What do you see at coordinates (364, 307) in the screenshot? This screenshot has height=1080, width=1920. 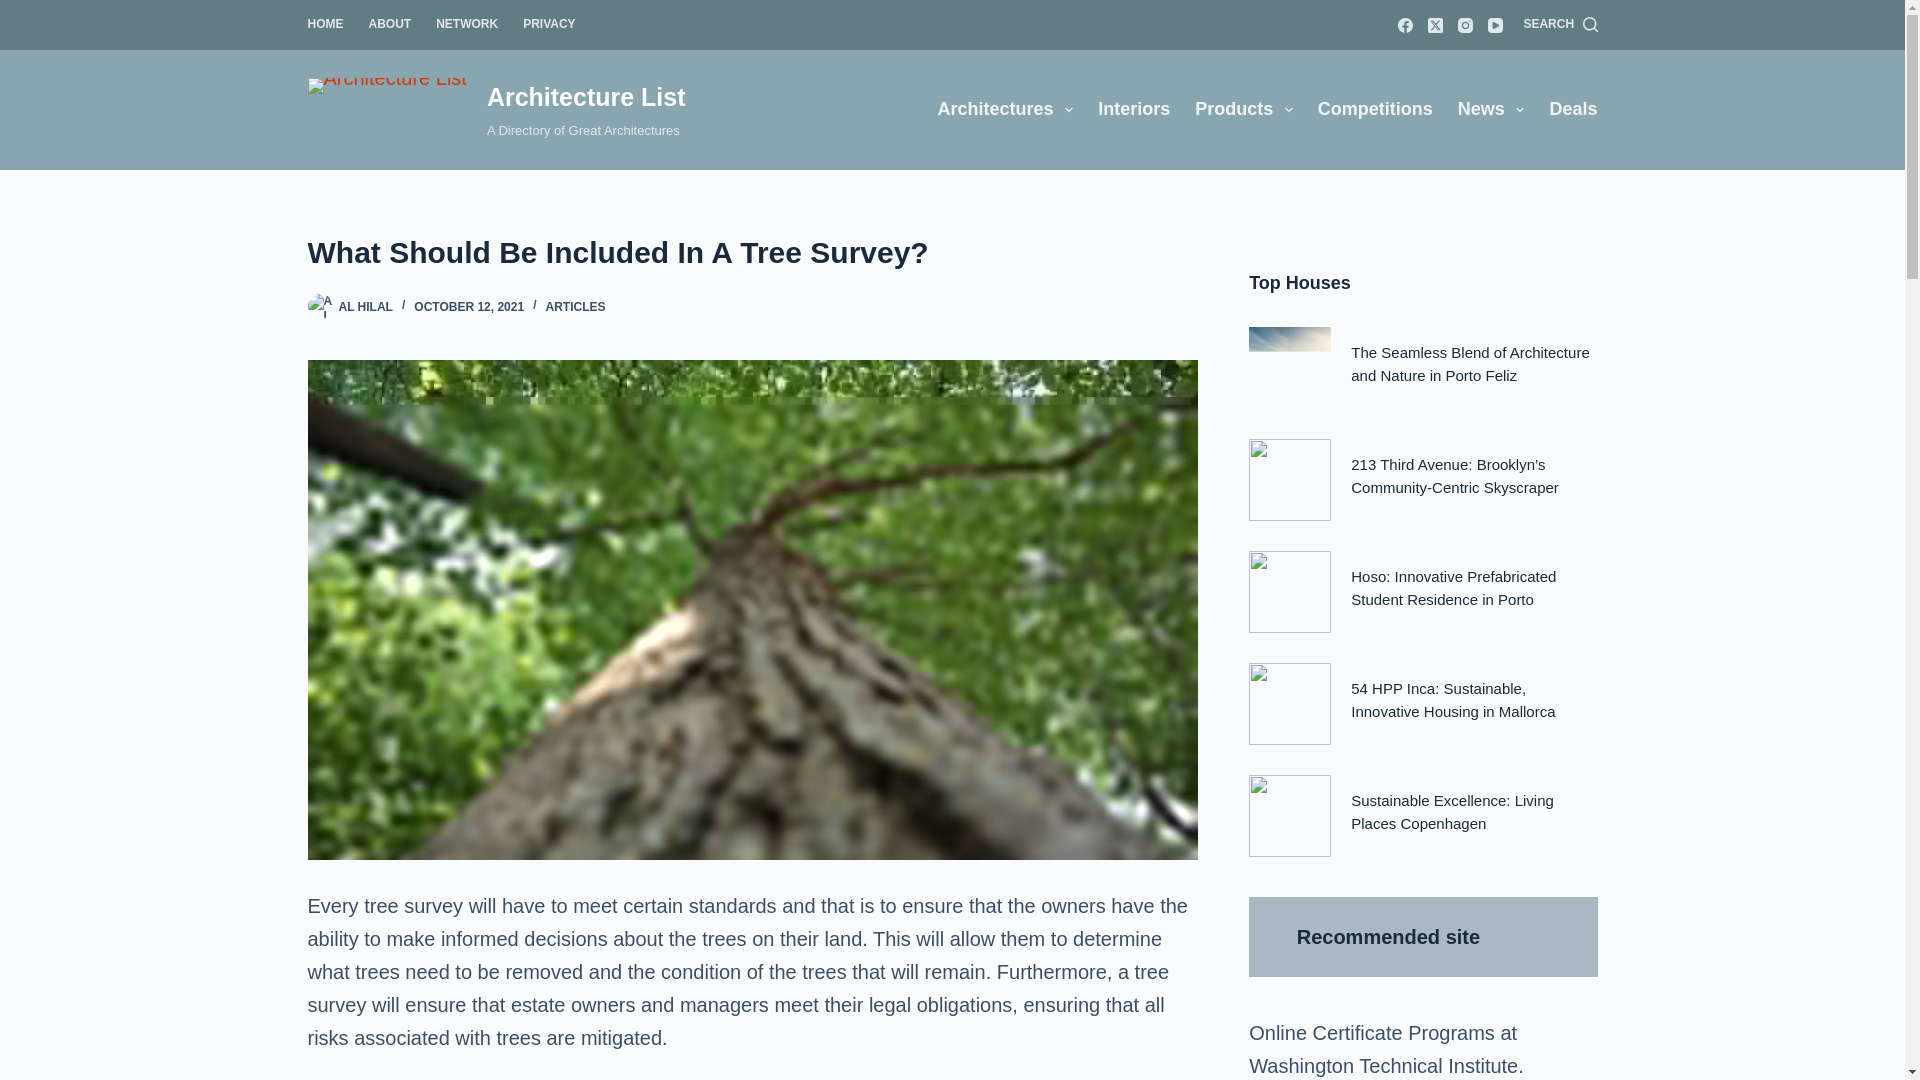 I see `Posts by Al Hilal` at bounding box center [364, 307].